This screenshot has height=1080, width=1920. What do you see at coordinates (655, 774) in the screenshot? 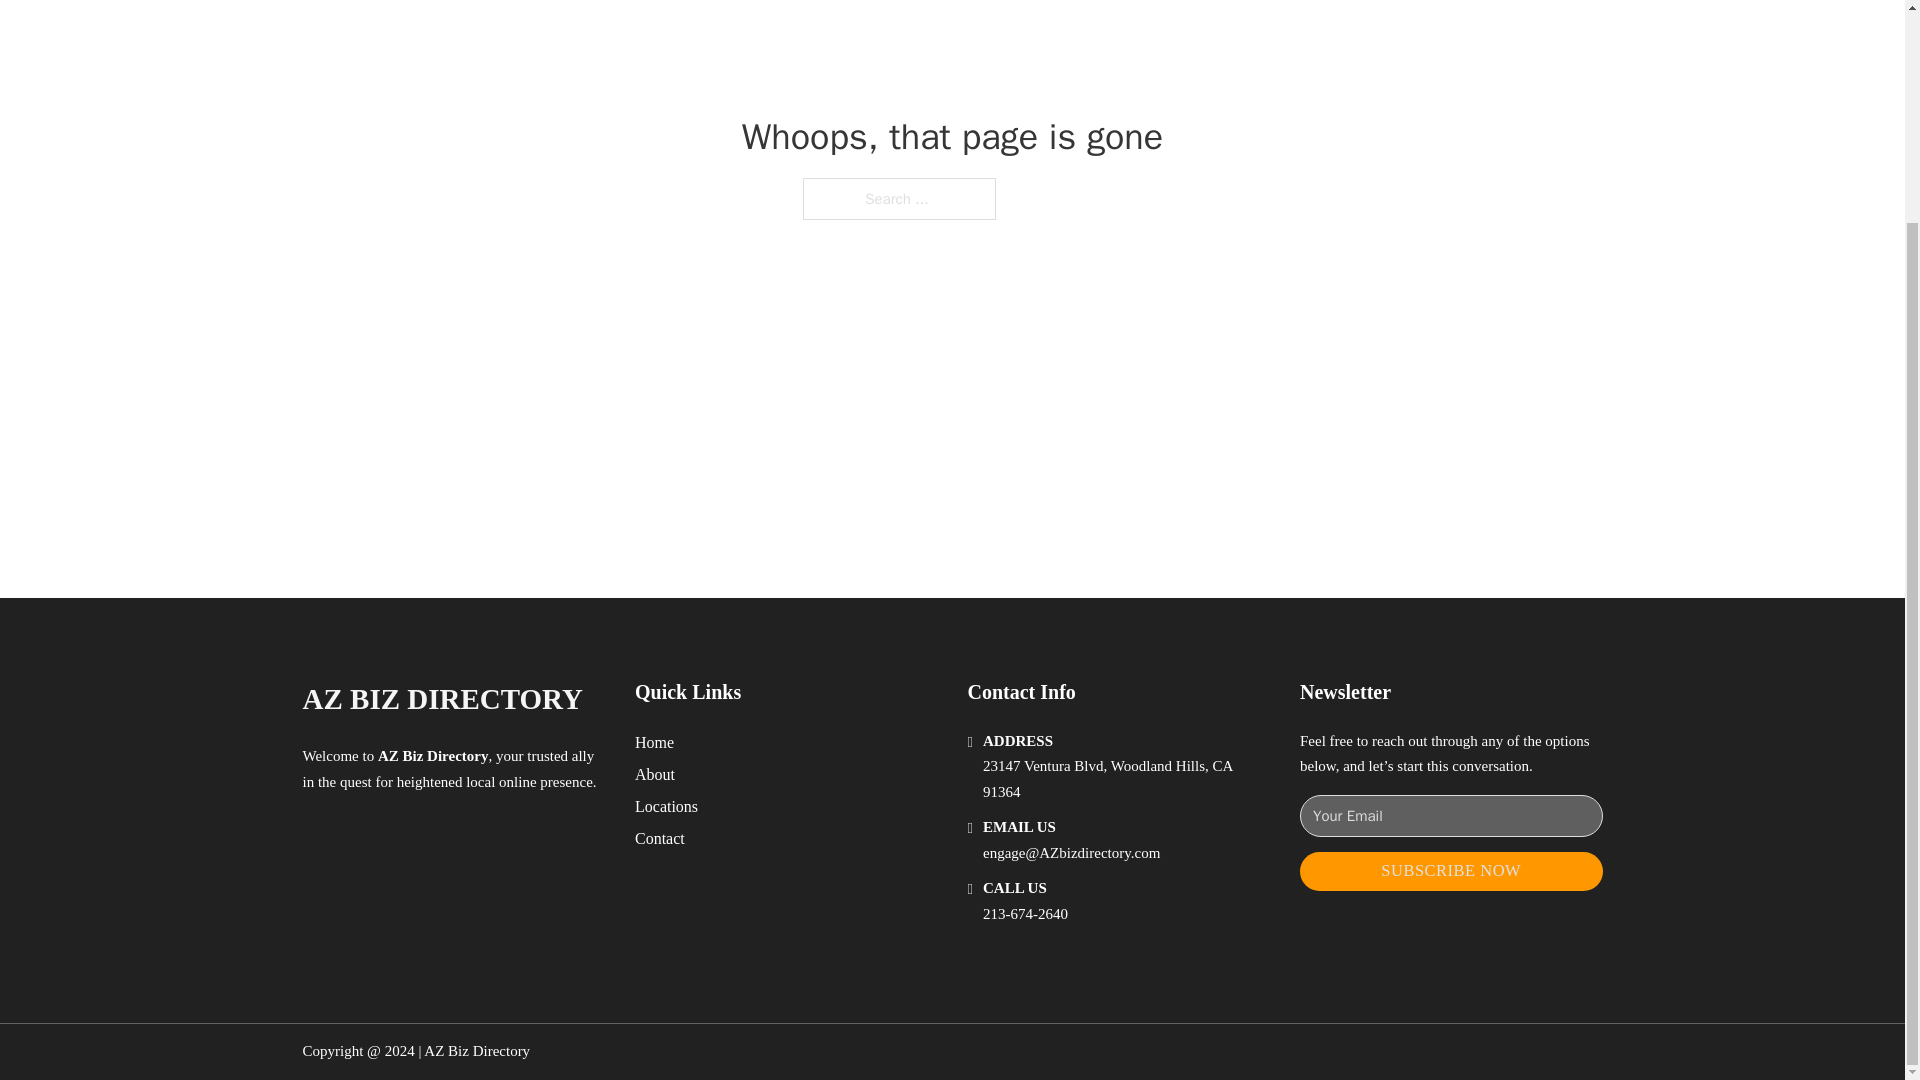
I see `About` at bounding box center [655, 774].